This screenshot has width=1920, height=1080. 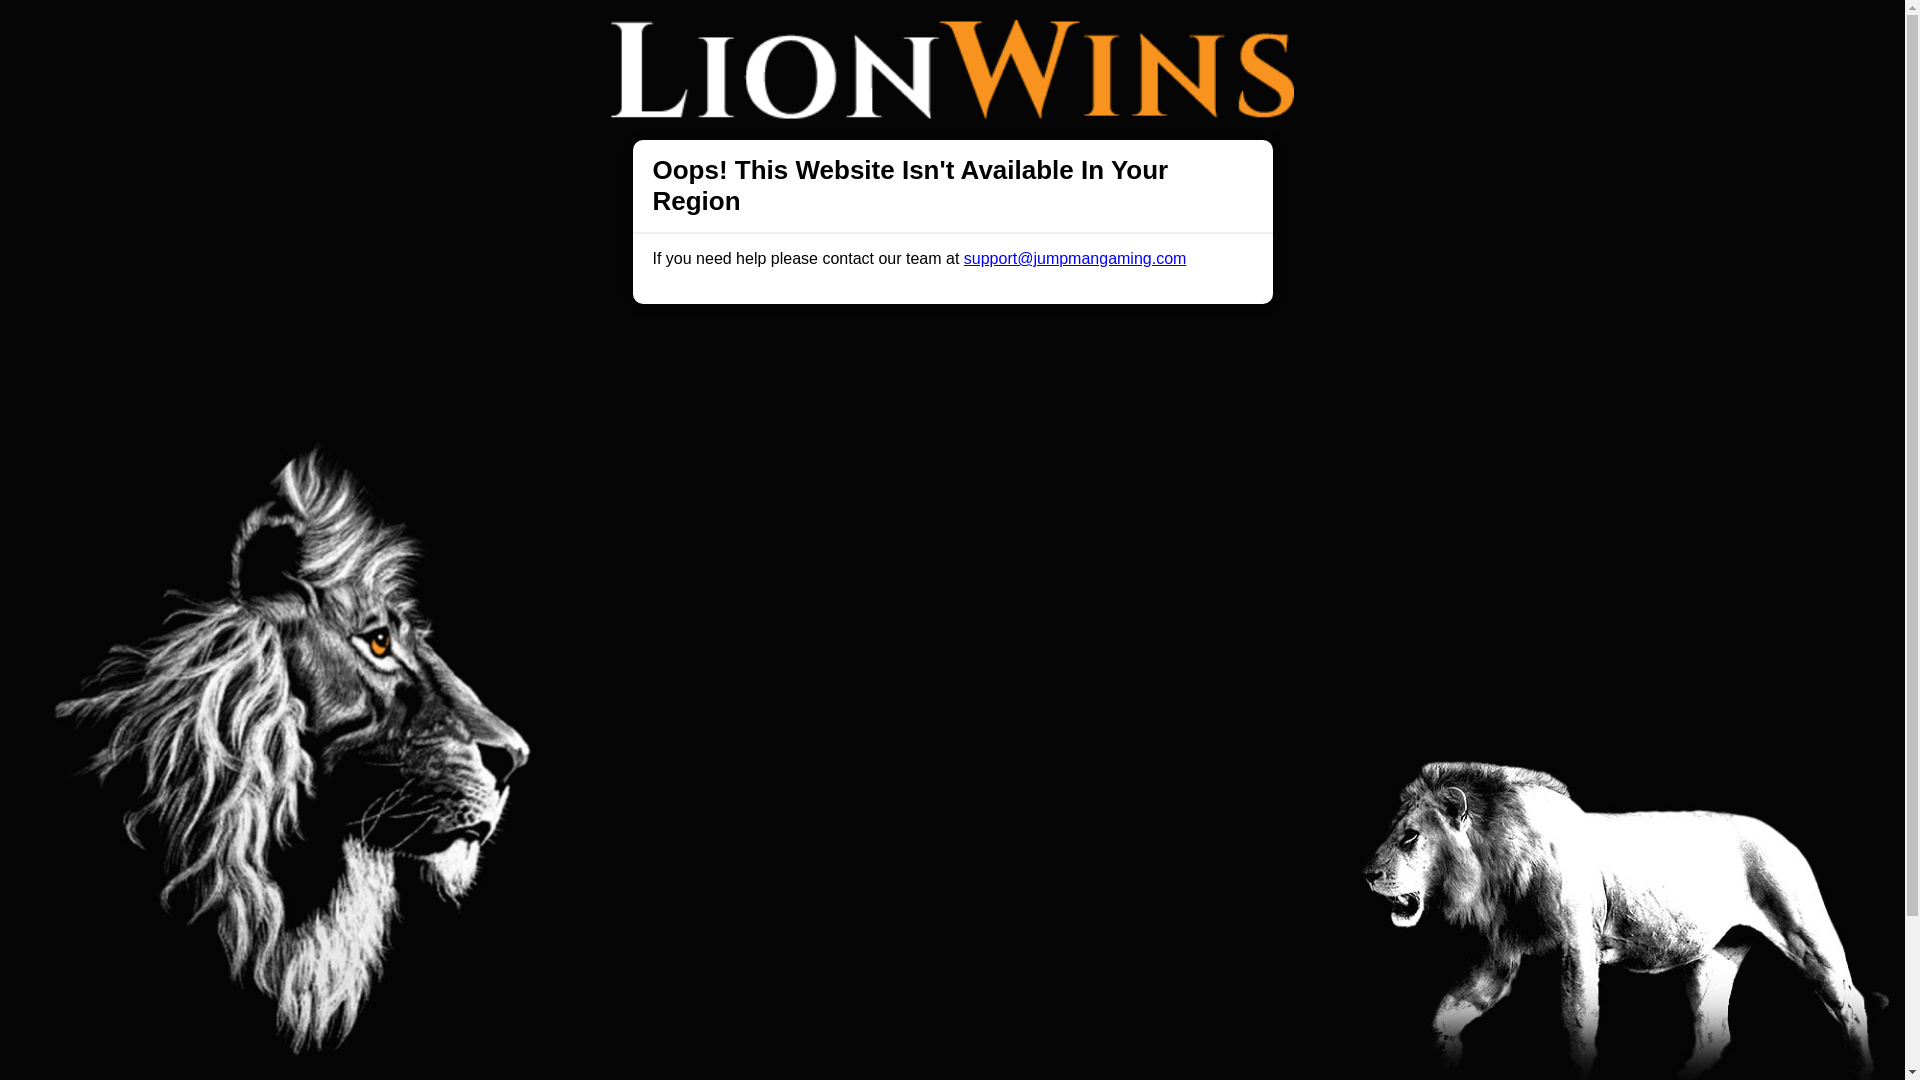 What do you see at coordinates (537, 827) in the screenshot?
I see `Responsible Gaming` at bounding box center [537, 827].